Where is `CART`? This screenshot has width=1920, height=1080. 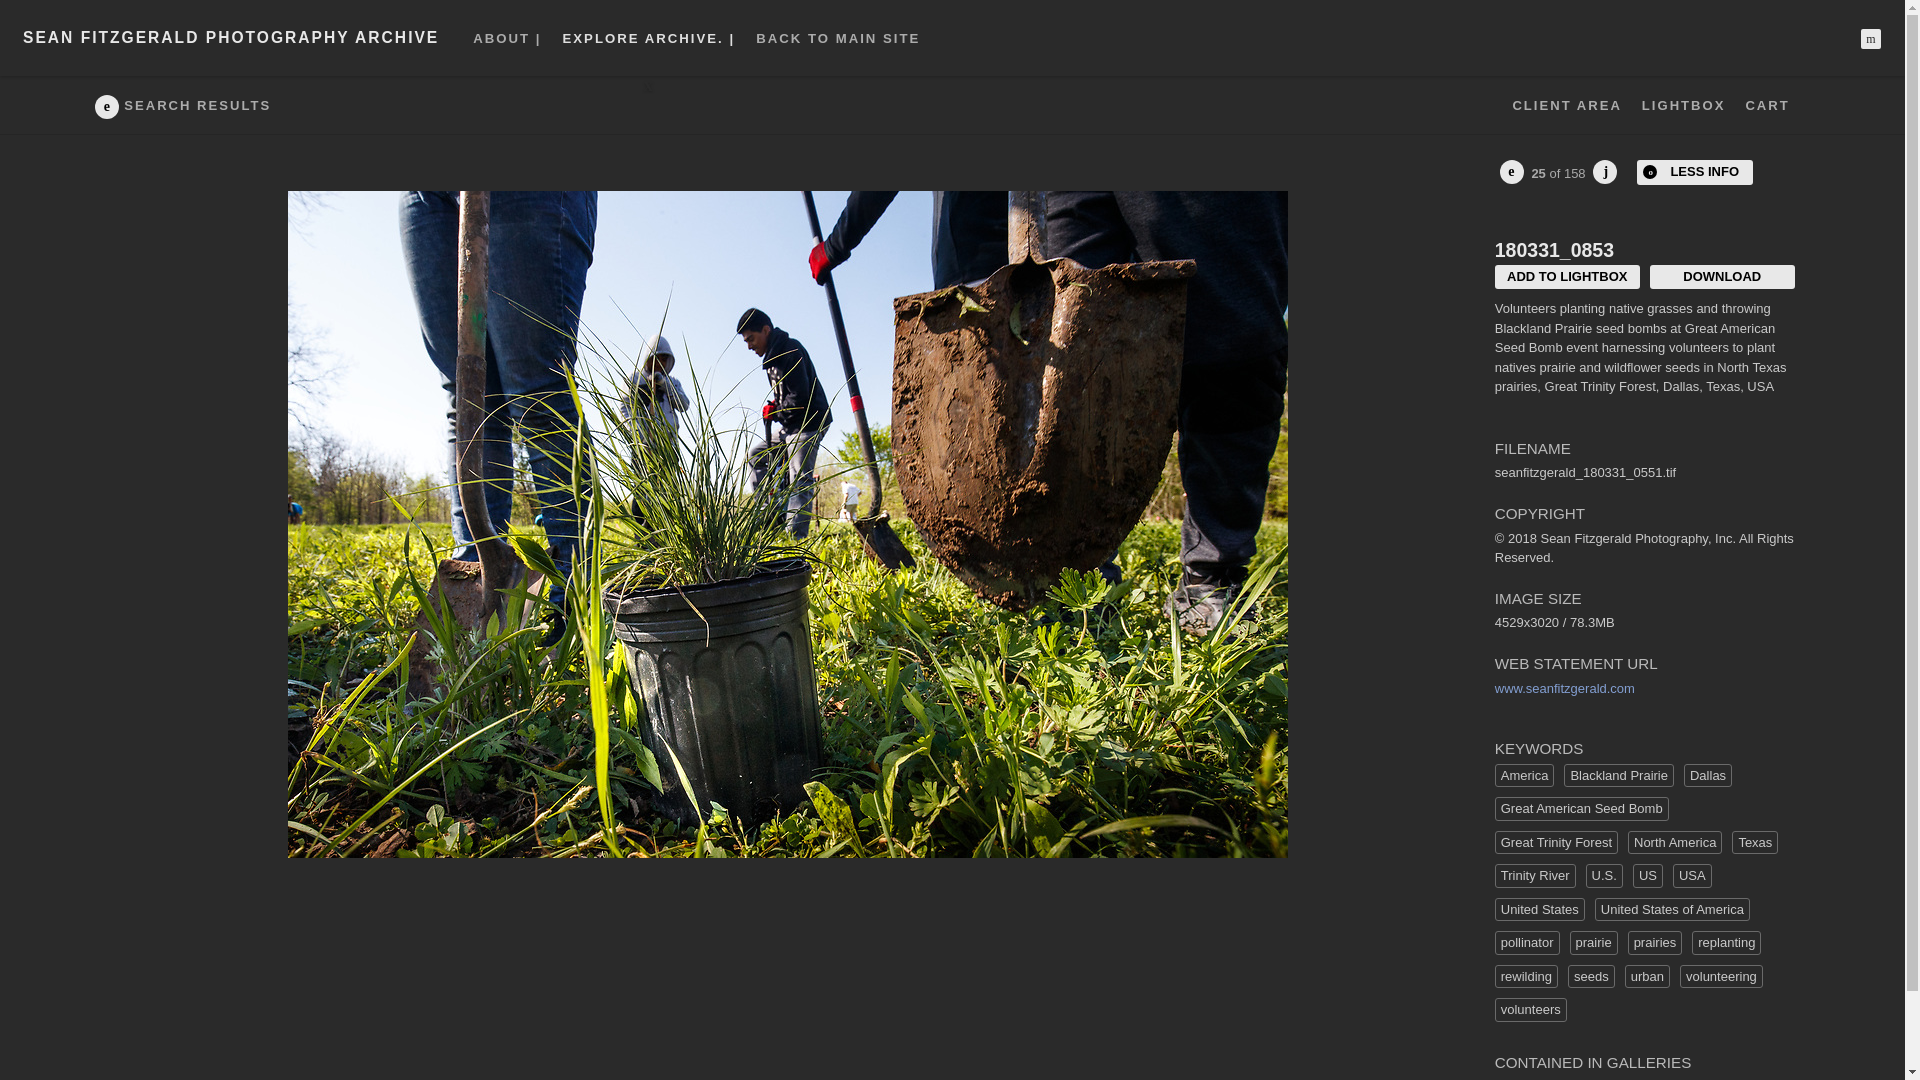 CART is located at coordinates (1767, 105).